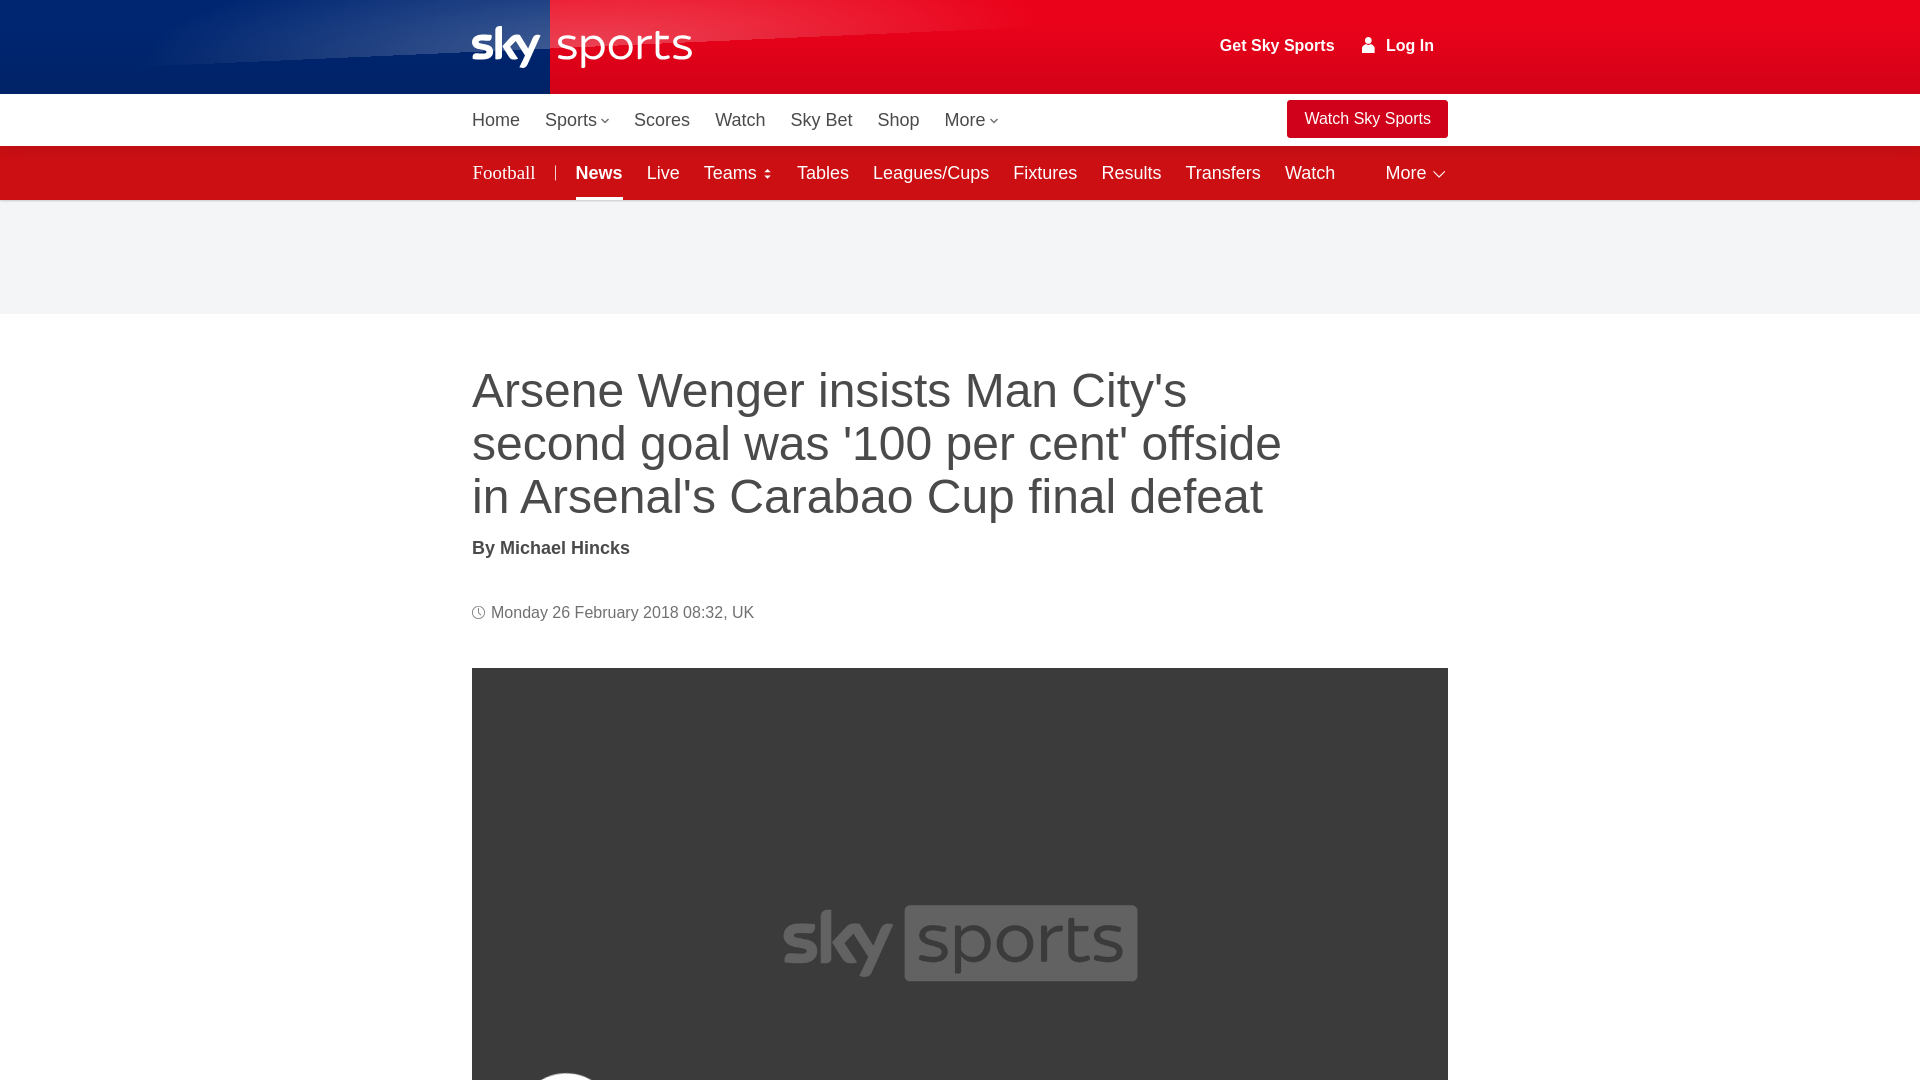 This screenshot has height=1080, width=1920. What do you see at coordinates (508, 172) in the screenshot?
I see `Football` at bounding box center [508, 172].